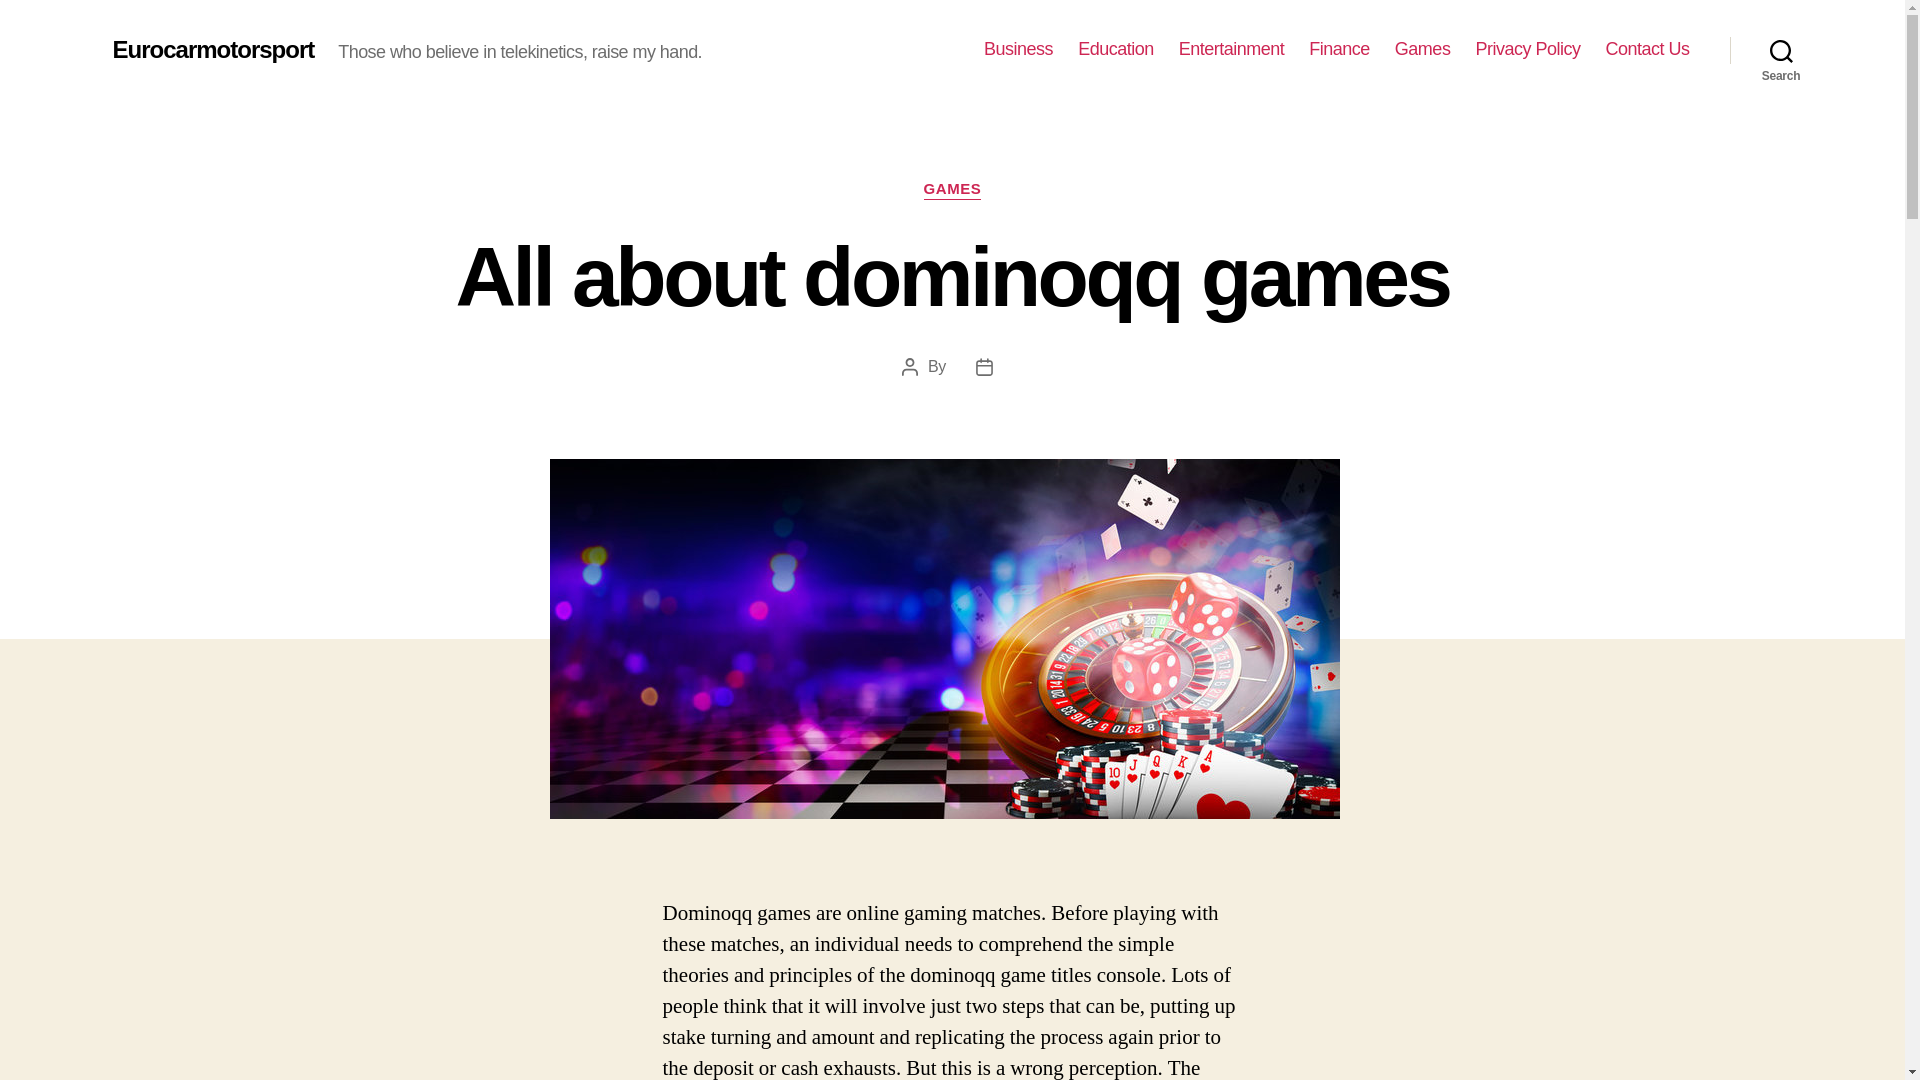 This screenshot has width=1920, height=1080. What do you see at coordinates (1018, 49) in the screenshot?
I see `Business` at bounding box center [1018, 49].